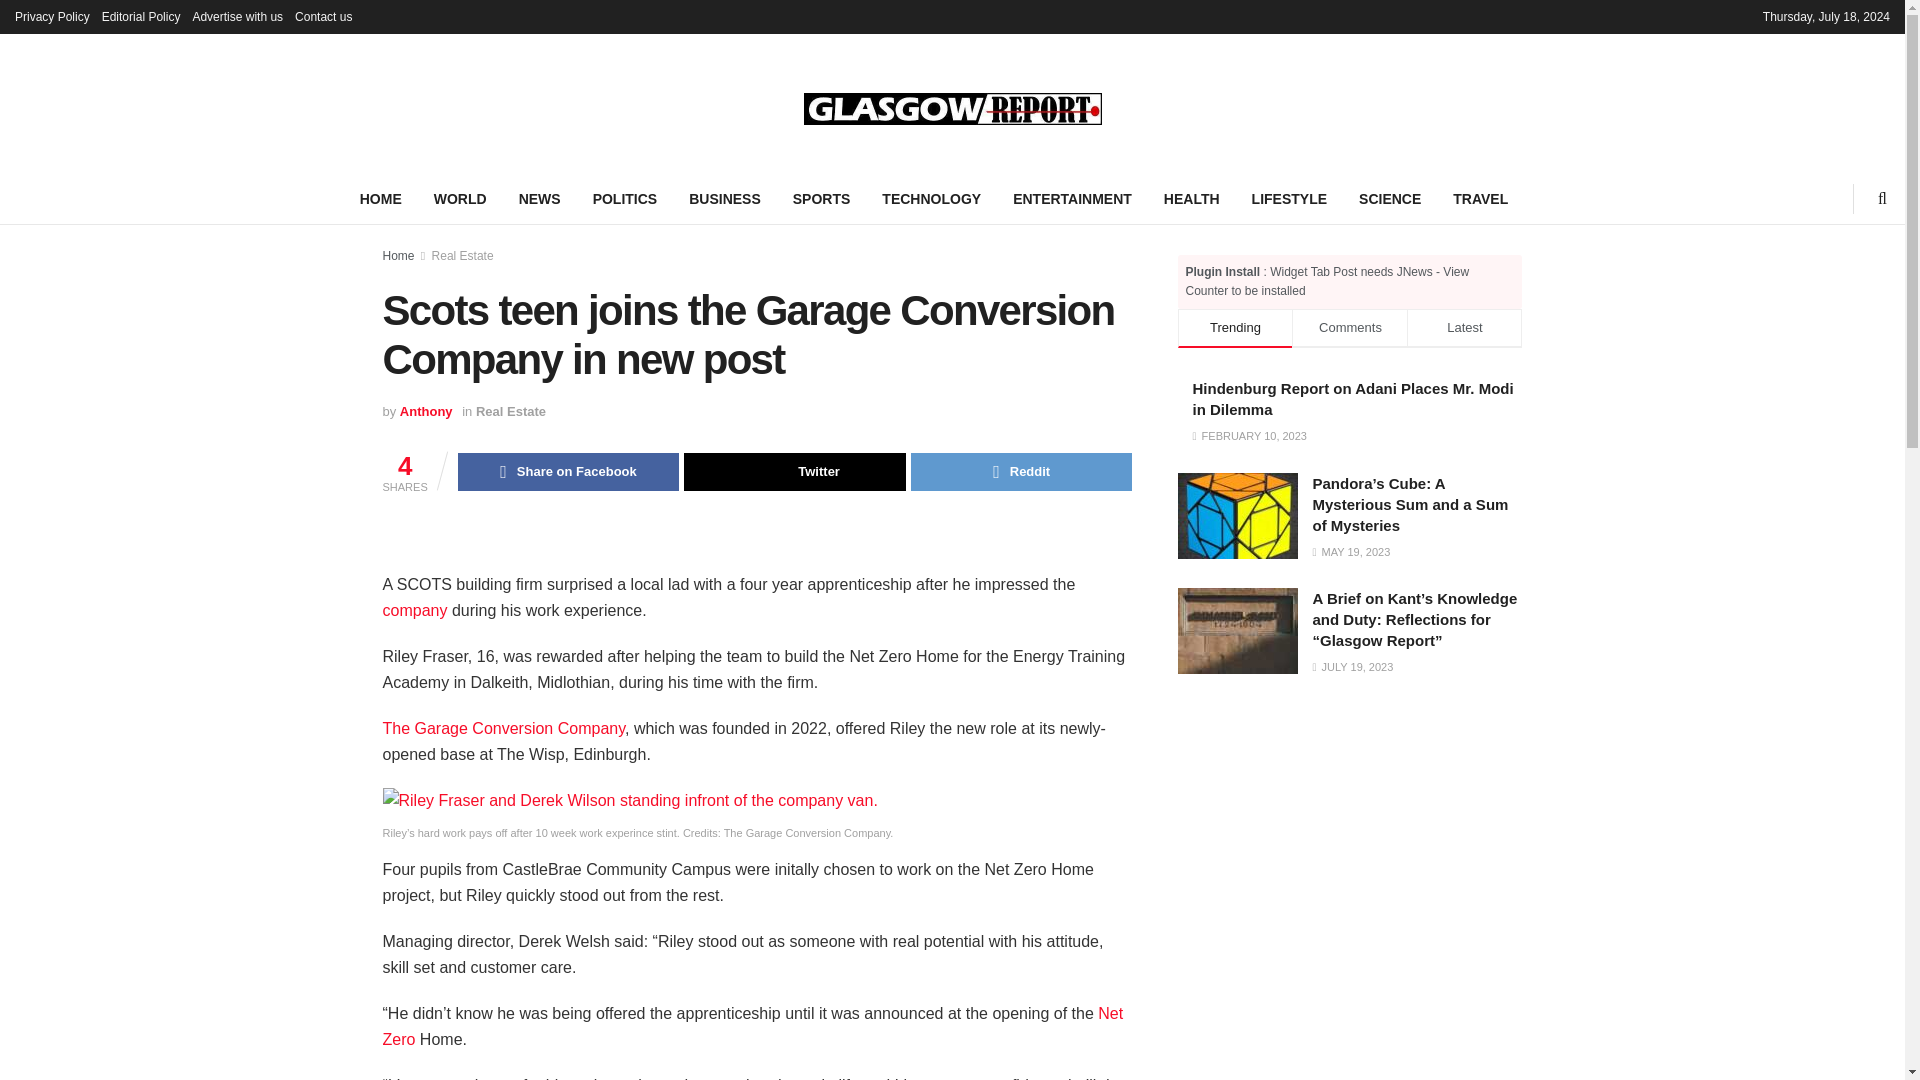  I want to click on Real Estate, so click(510, 411).